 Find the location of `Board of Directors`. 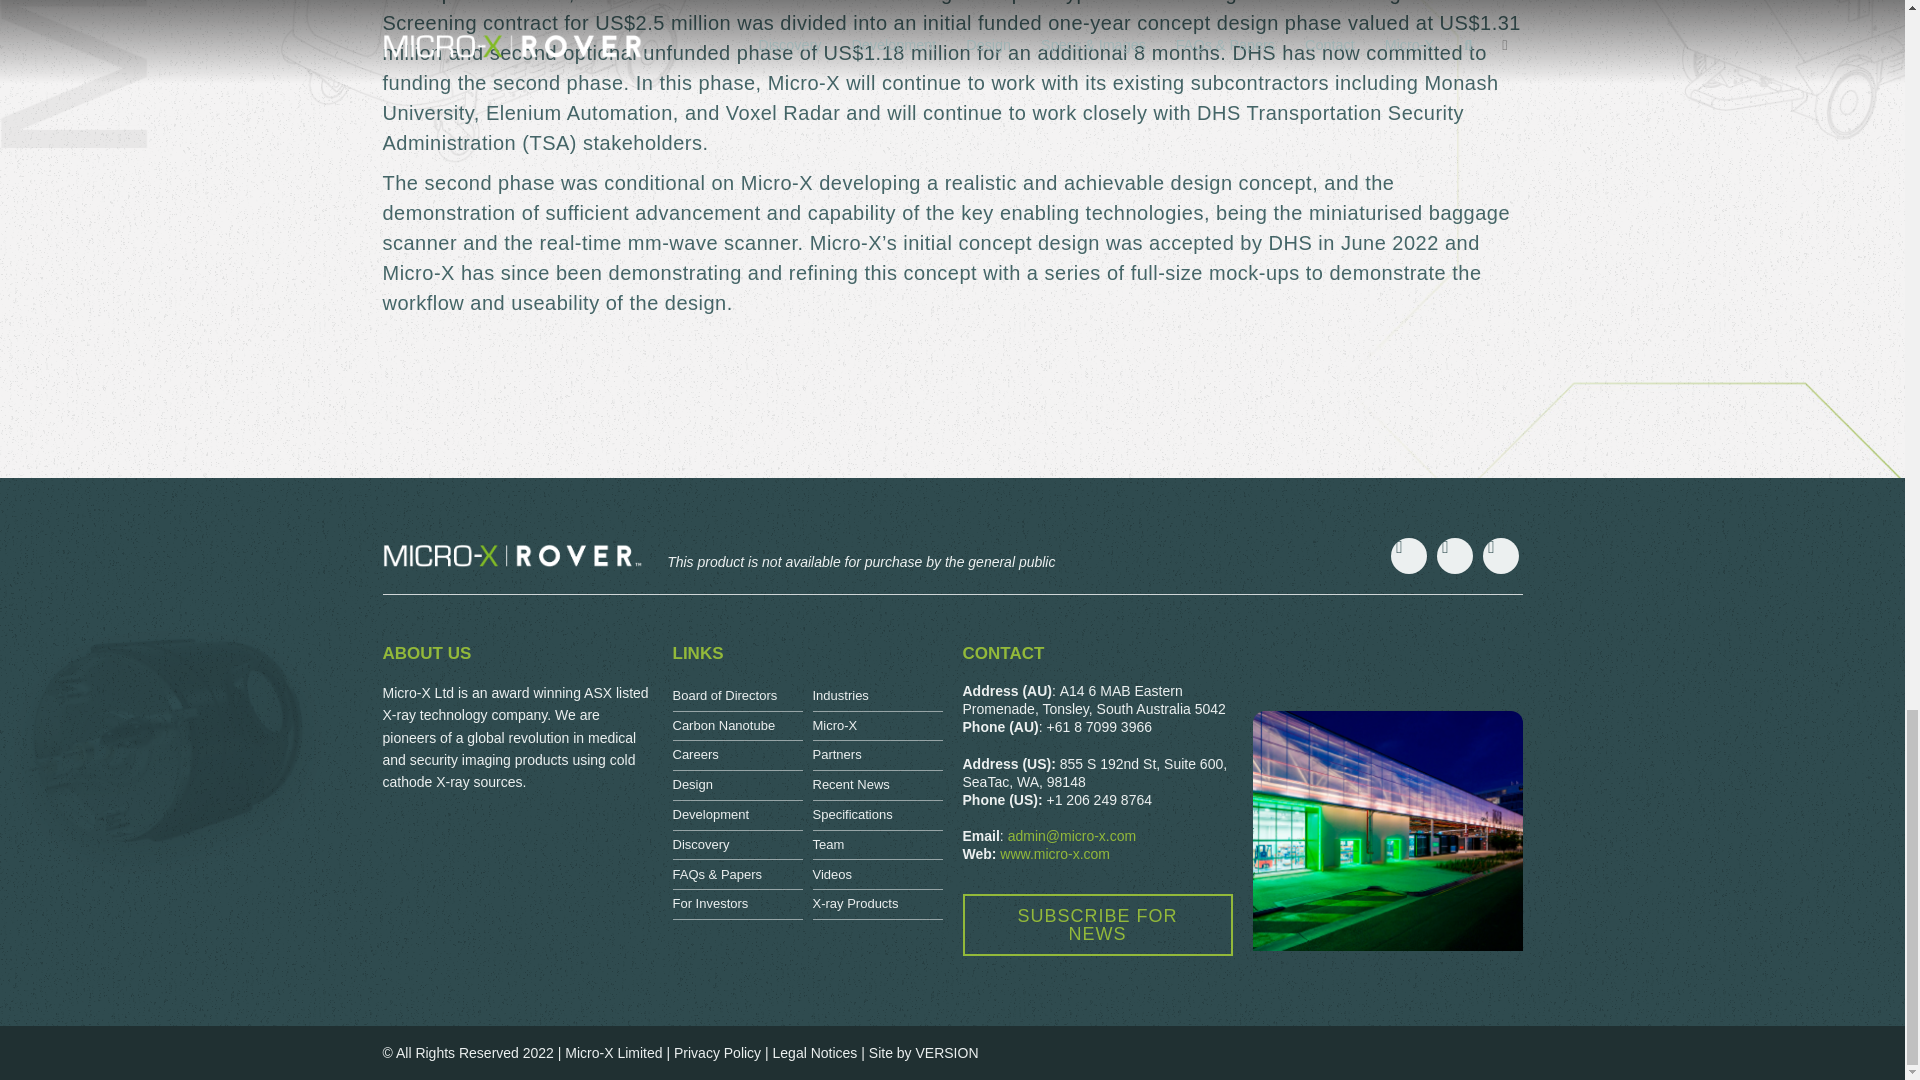

Board of Directors is located at coordinates (737, 696).